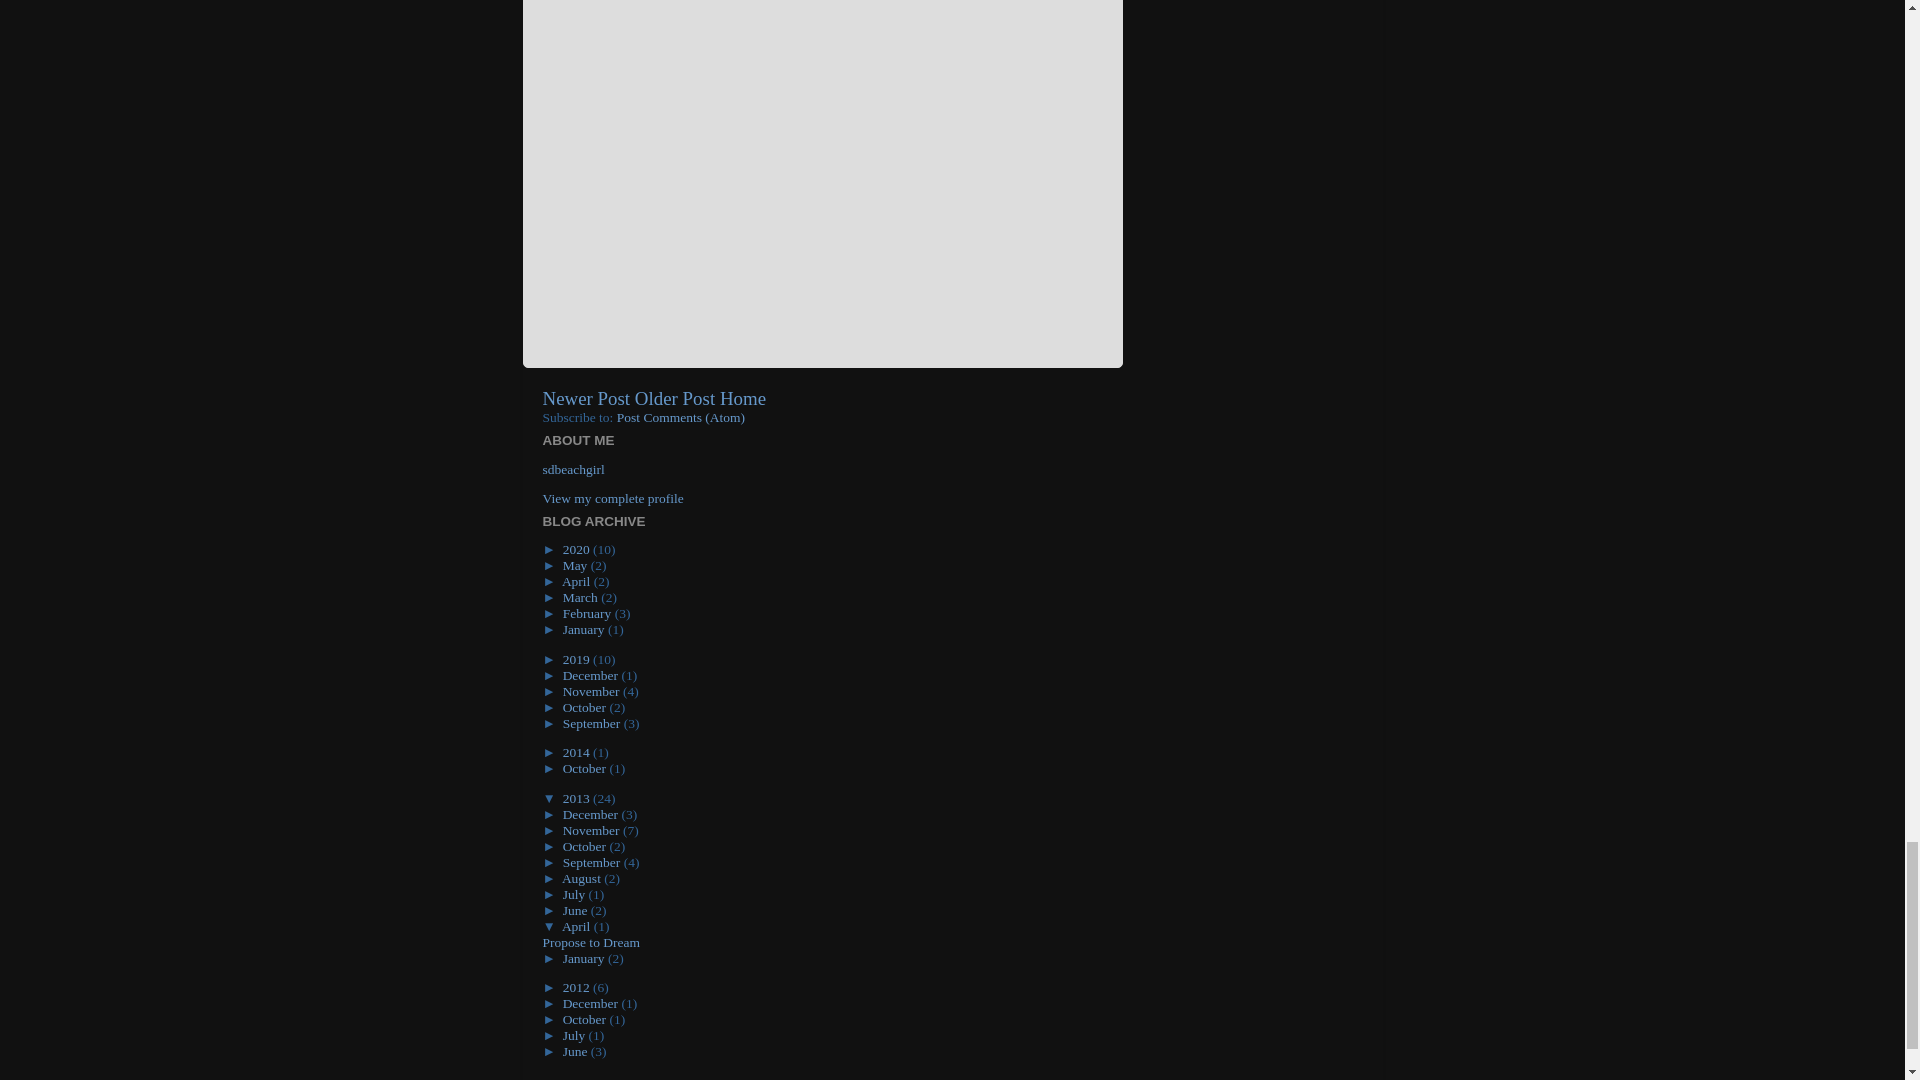 This screenshot has height=1080, width=1920. I want to click on February, so click(588, 613).